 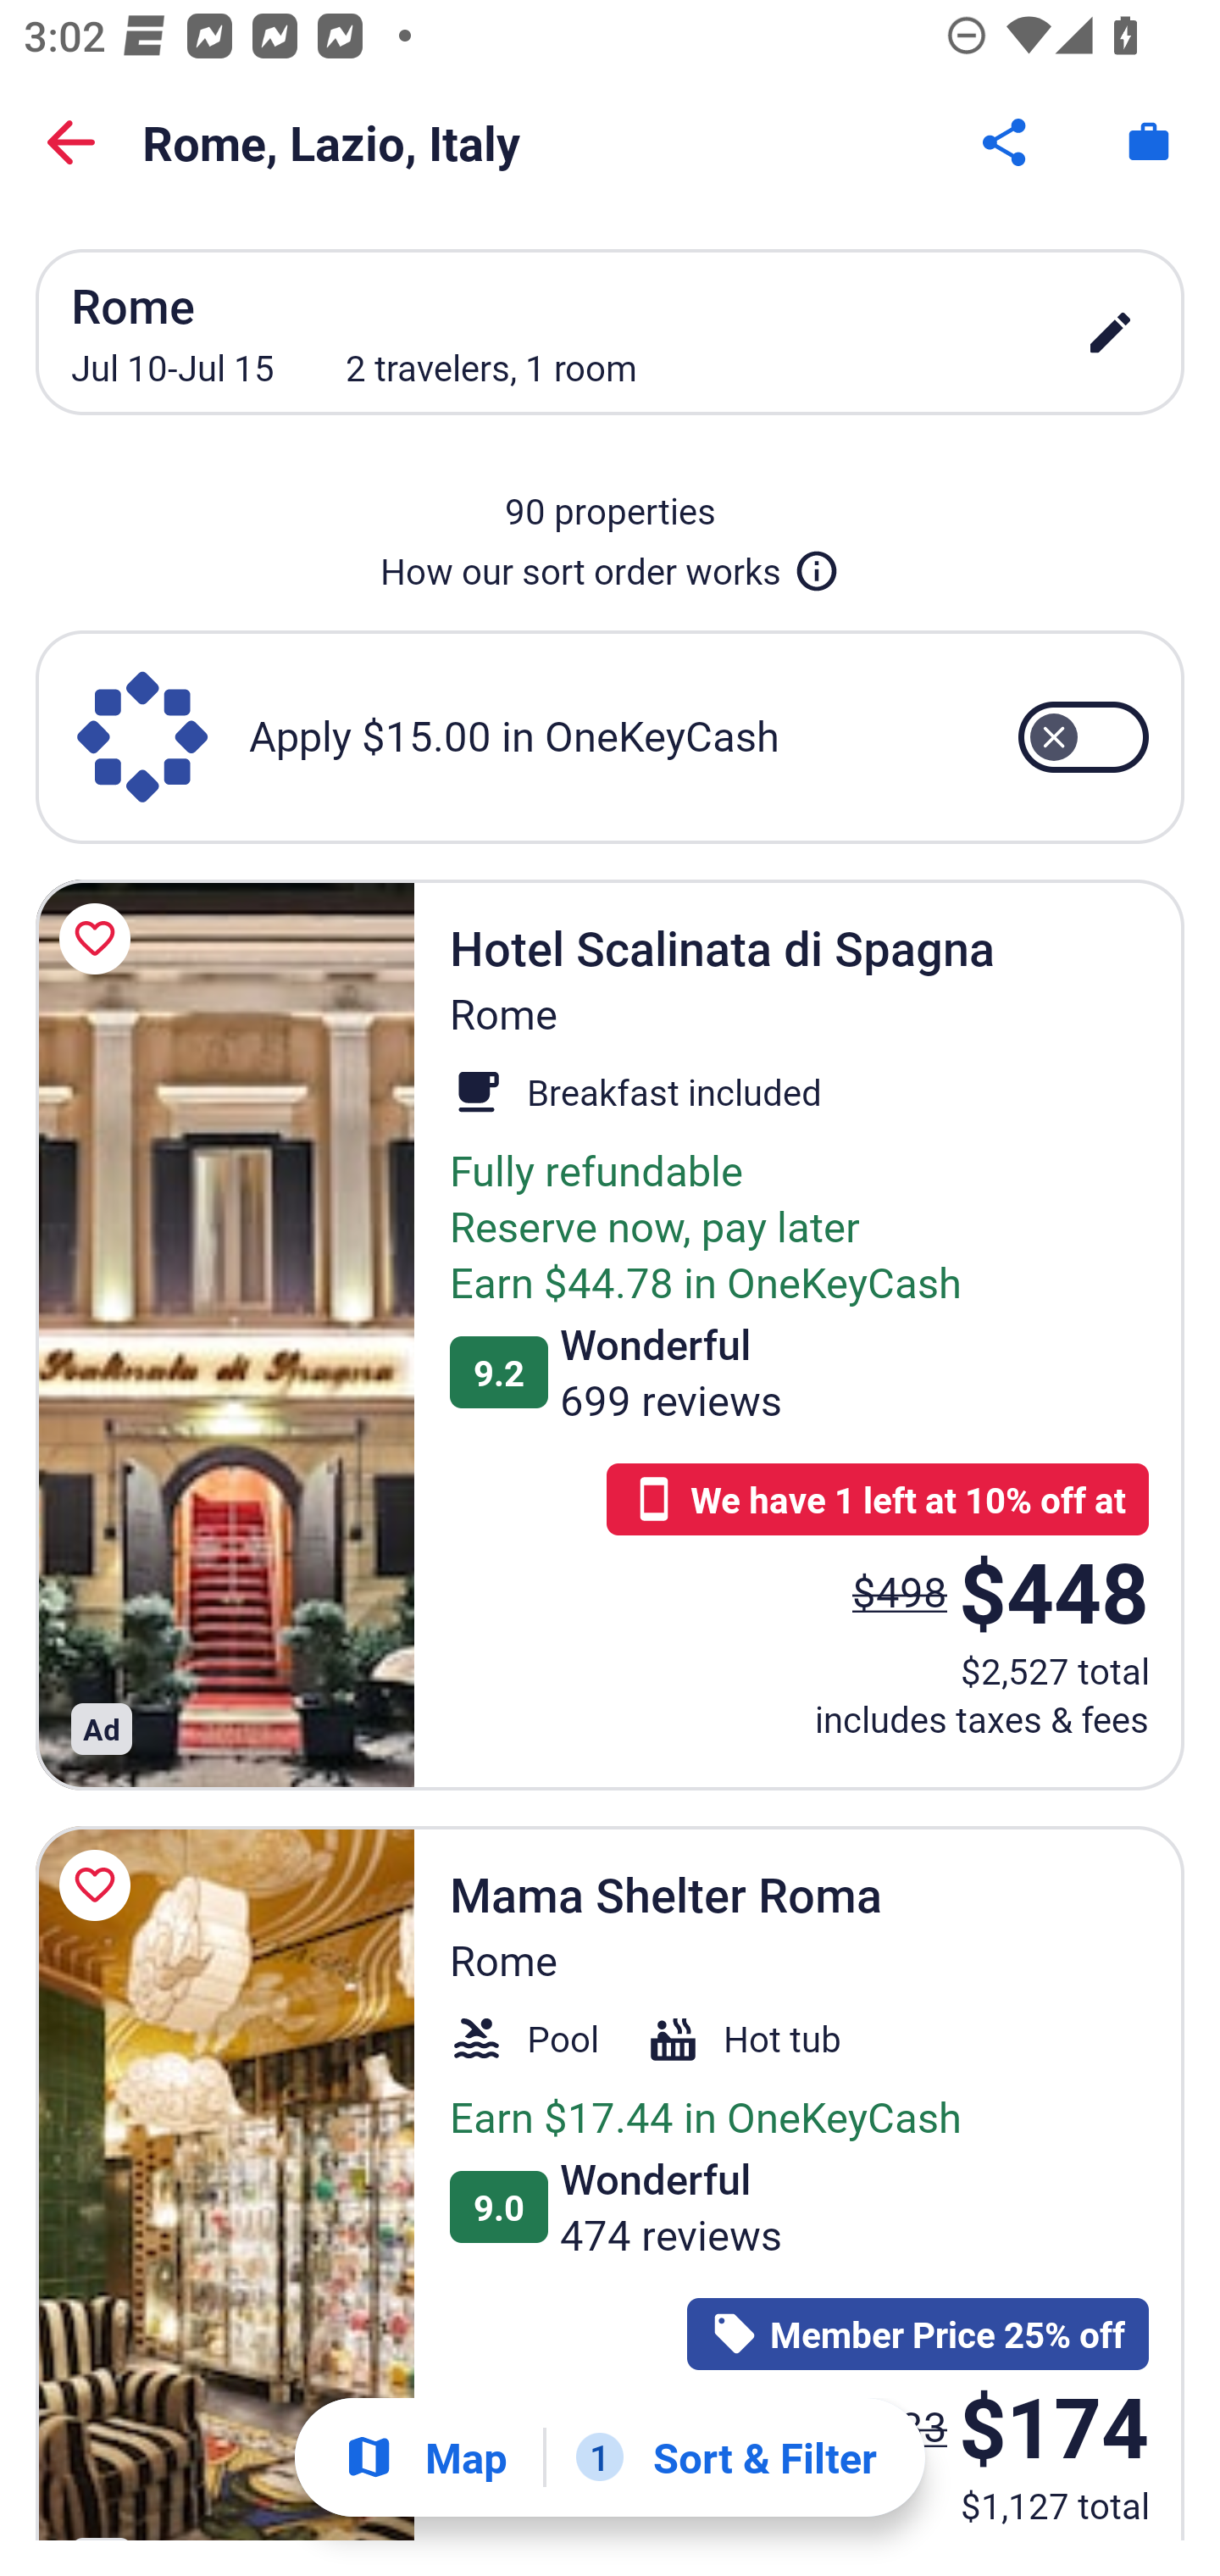 I want to click on Rome Jul 10-Jul 15 2 travelers, 1 room edit, so click(x=610, y=332).